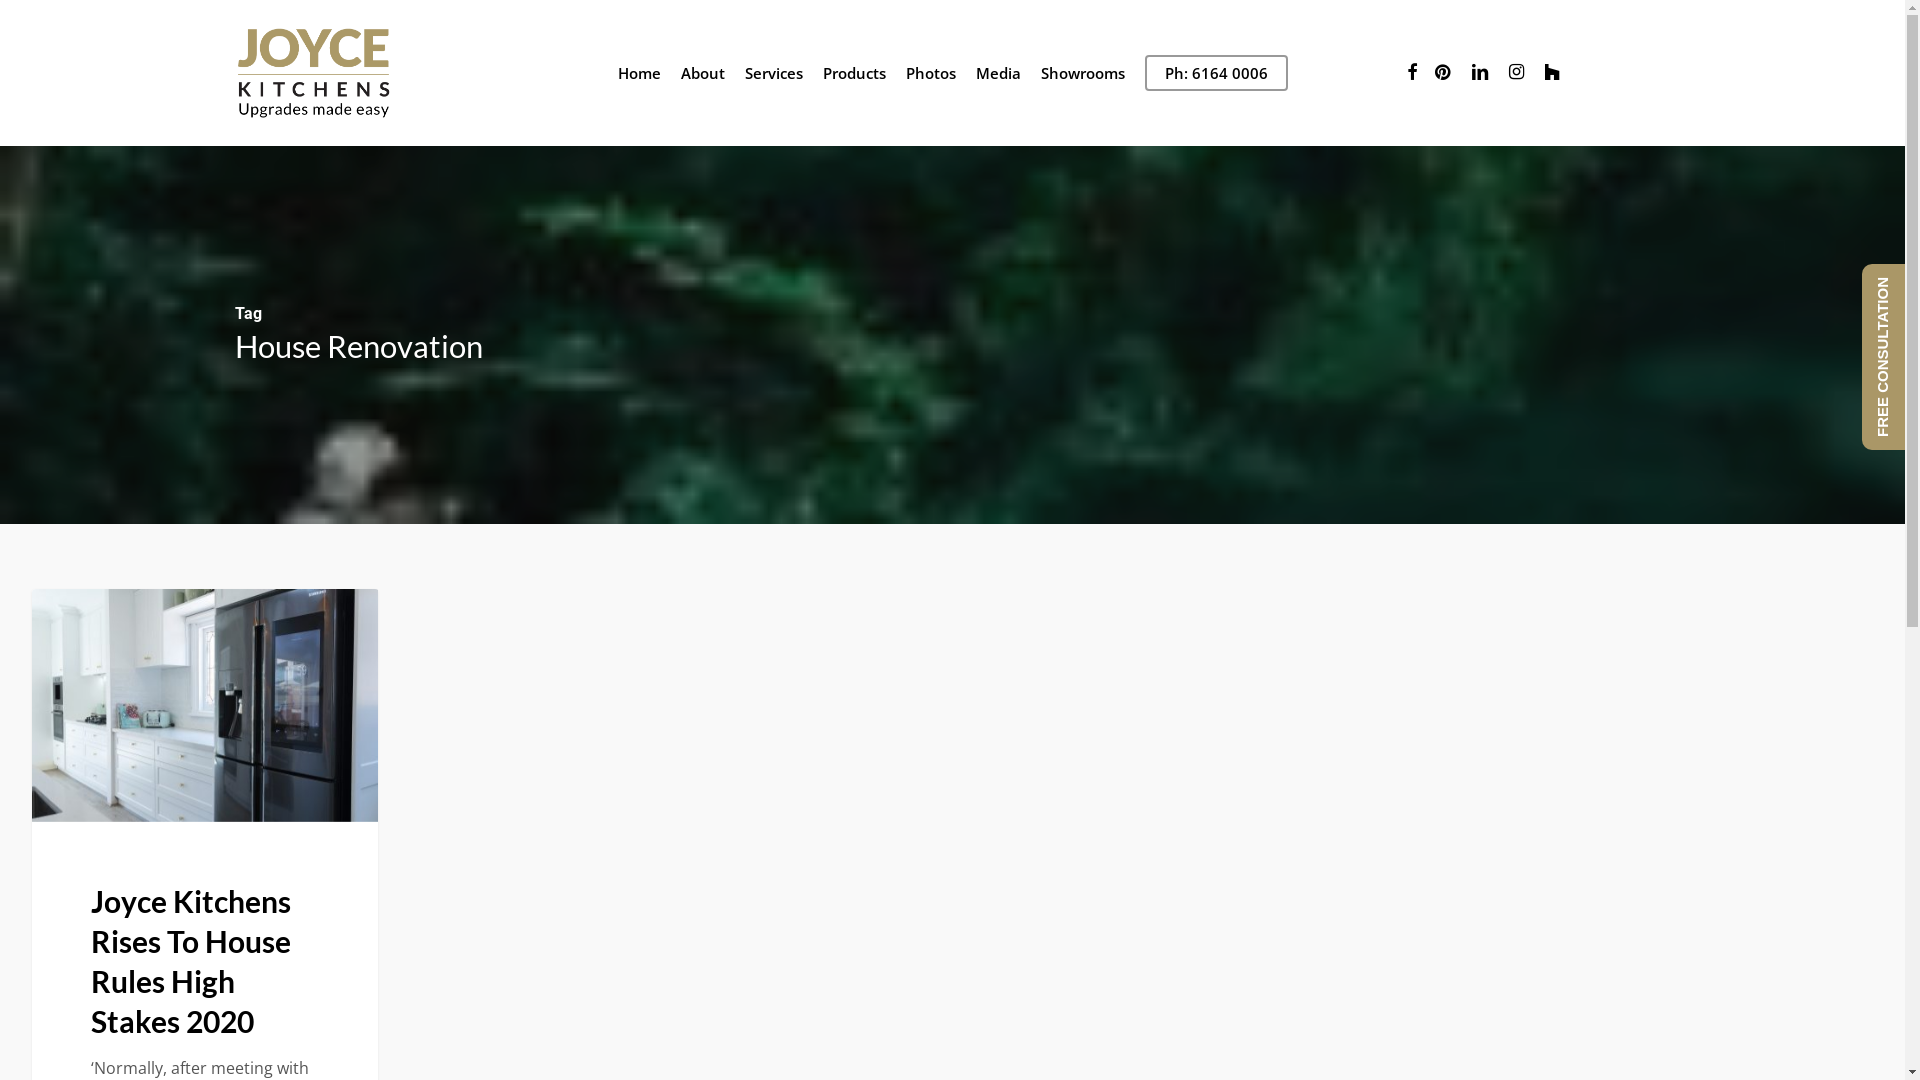 Image resolution: width=1920 pixels, height=1080 pixels. I want to click on Joyce Kitchens Rises To House Rules High Stakes 2020, so click(191, 960).